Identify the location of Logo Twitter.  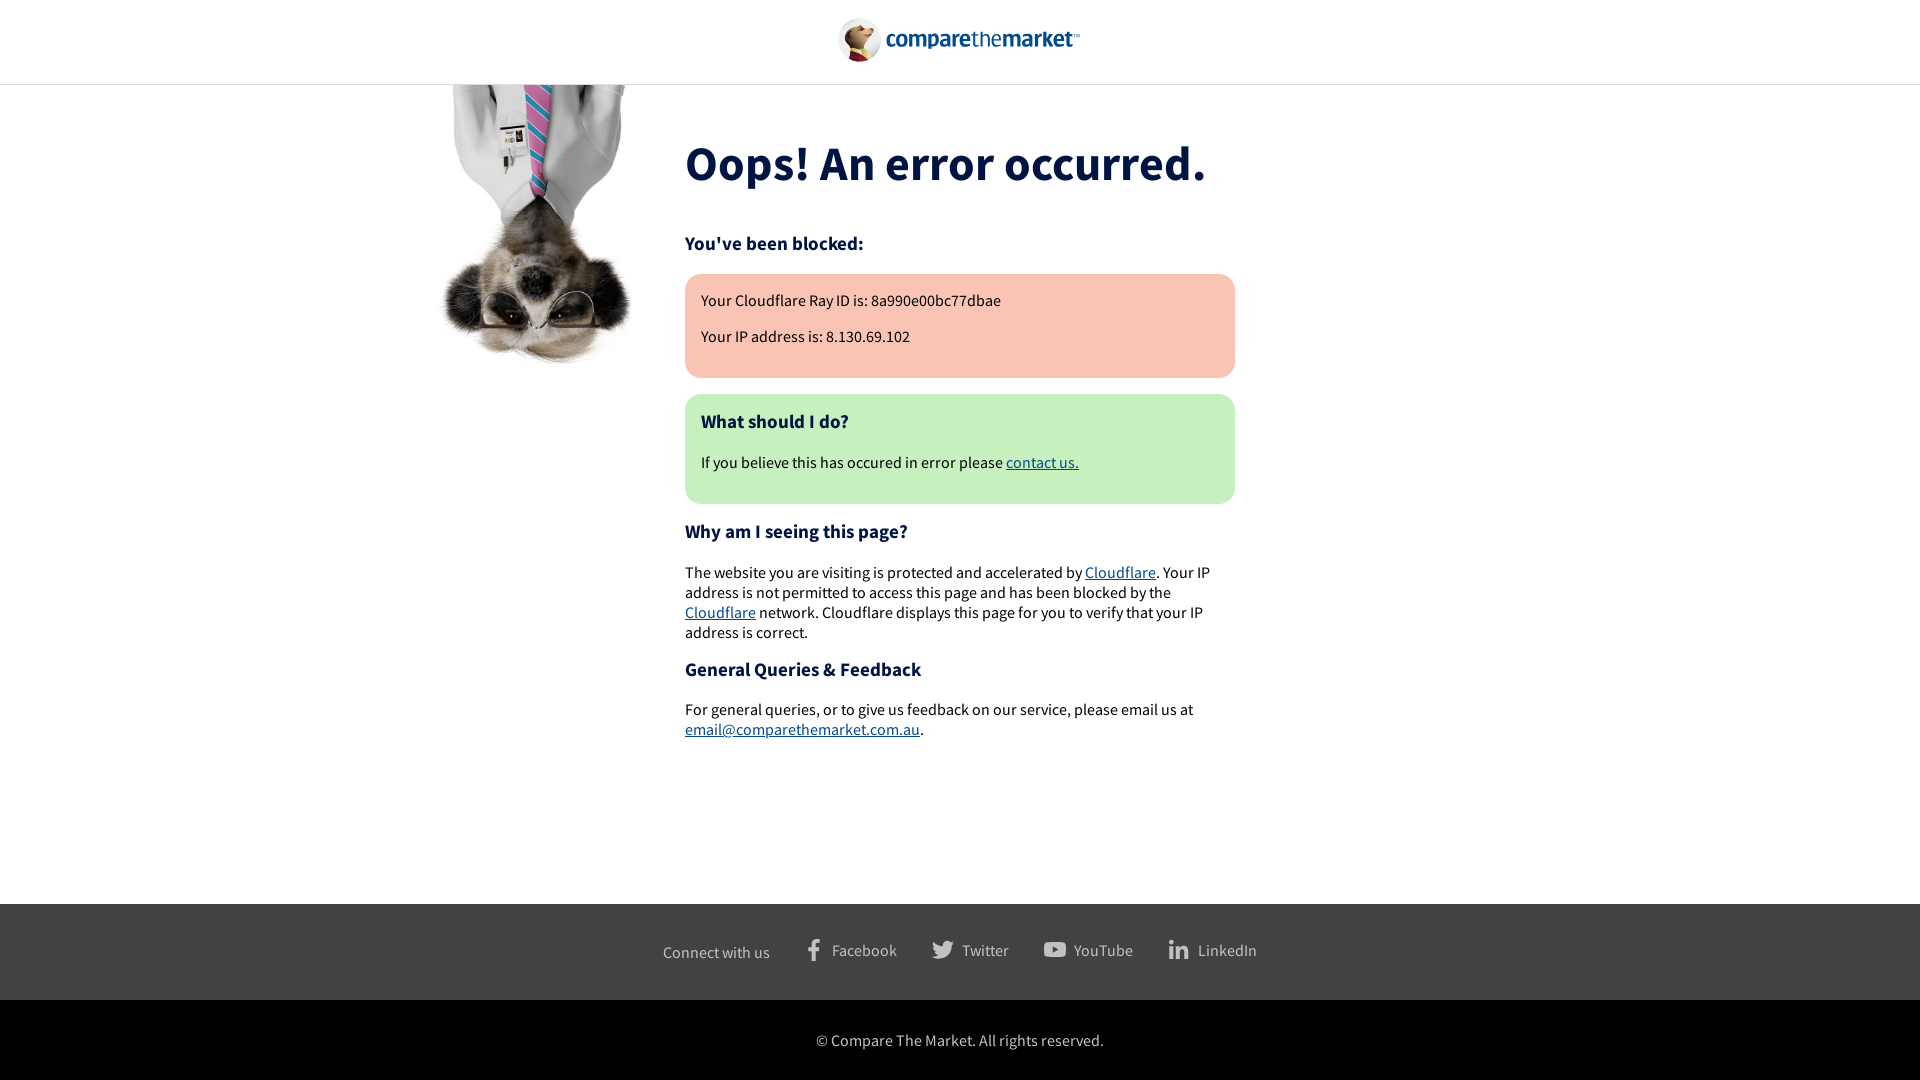
(942, 950).